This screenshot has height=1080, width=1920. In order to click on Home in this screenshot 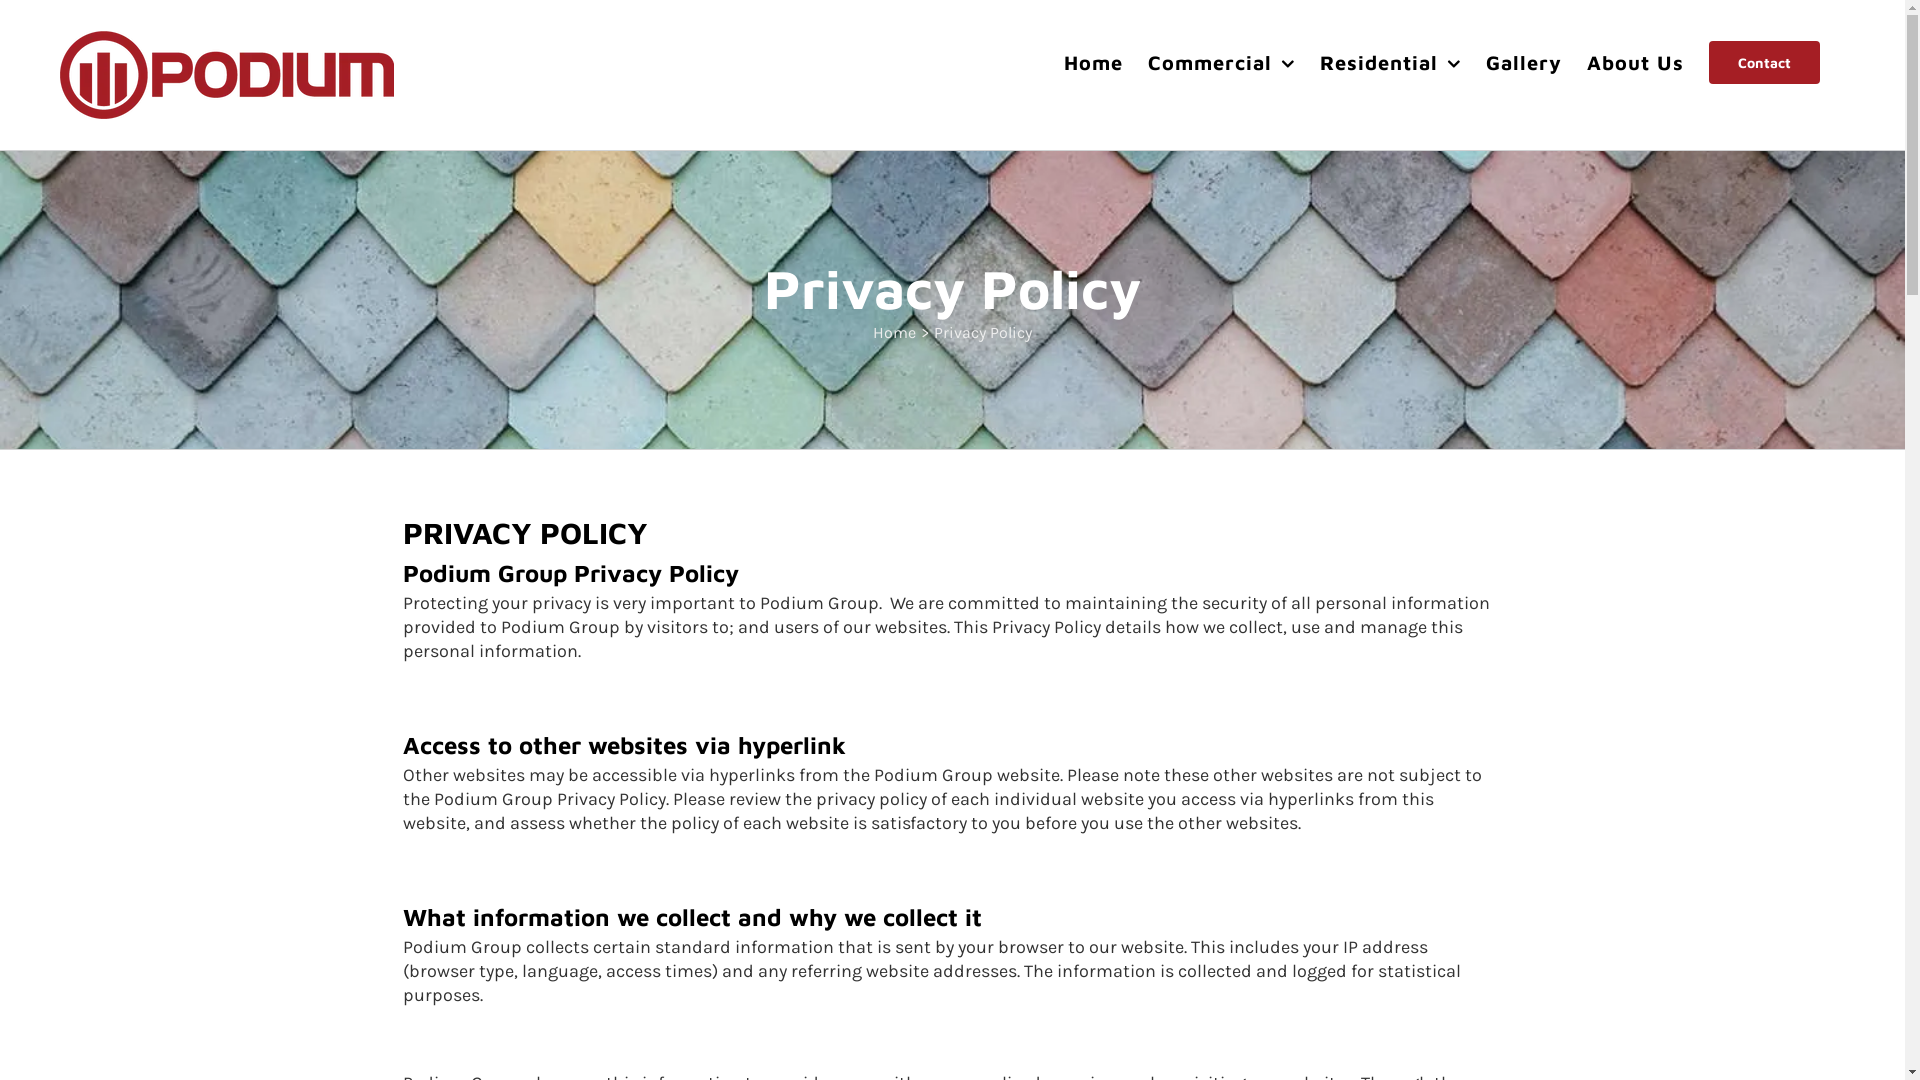, I will do `click(1094, 62)`.